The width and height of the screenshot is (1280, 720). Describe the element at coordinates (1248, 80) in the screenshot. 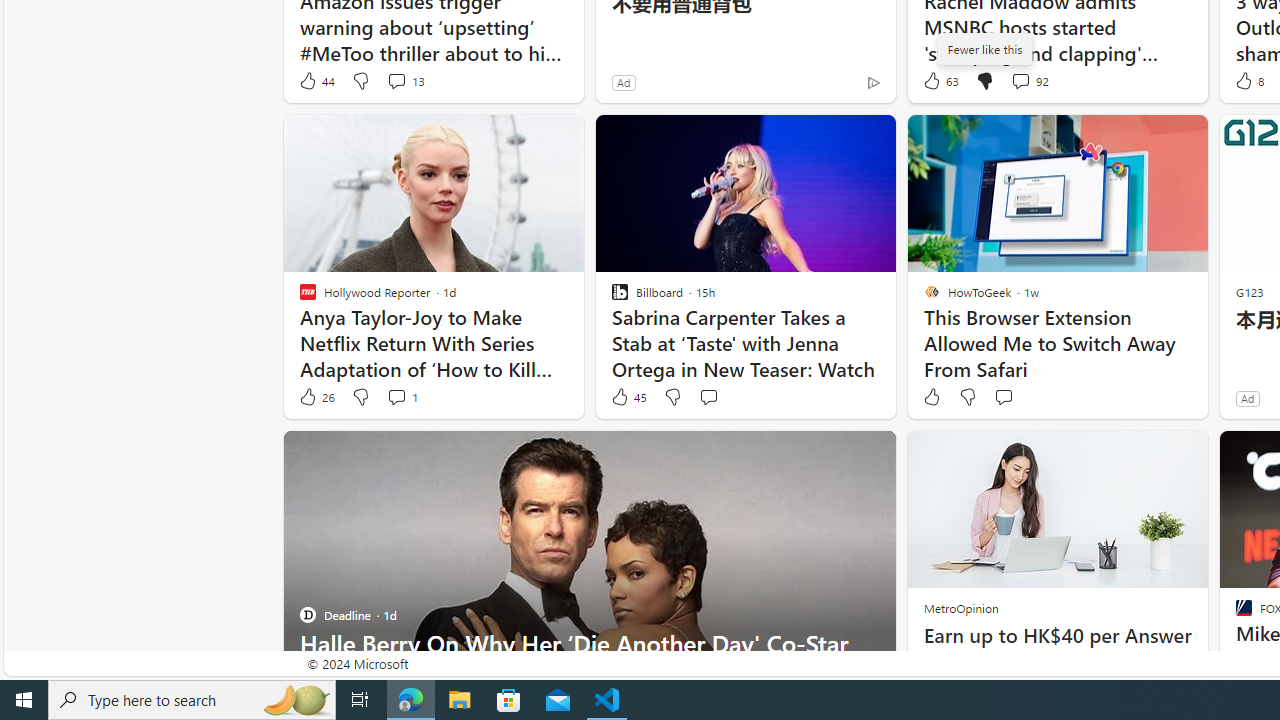

I see `8 Like` at that location.